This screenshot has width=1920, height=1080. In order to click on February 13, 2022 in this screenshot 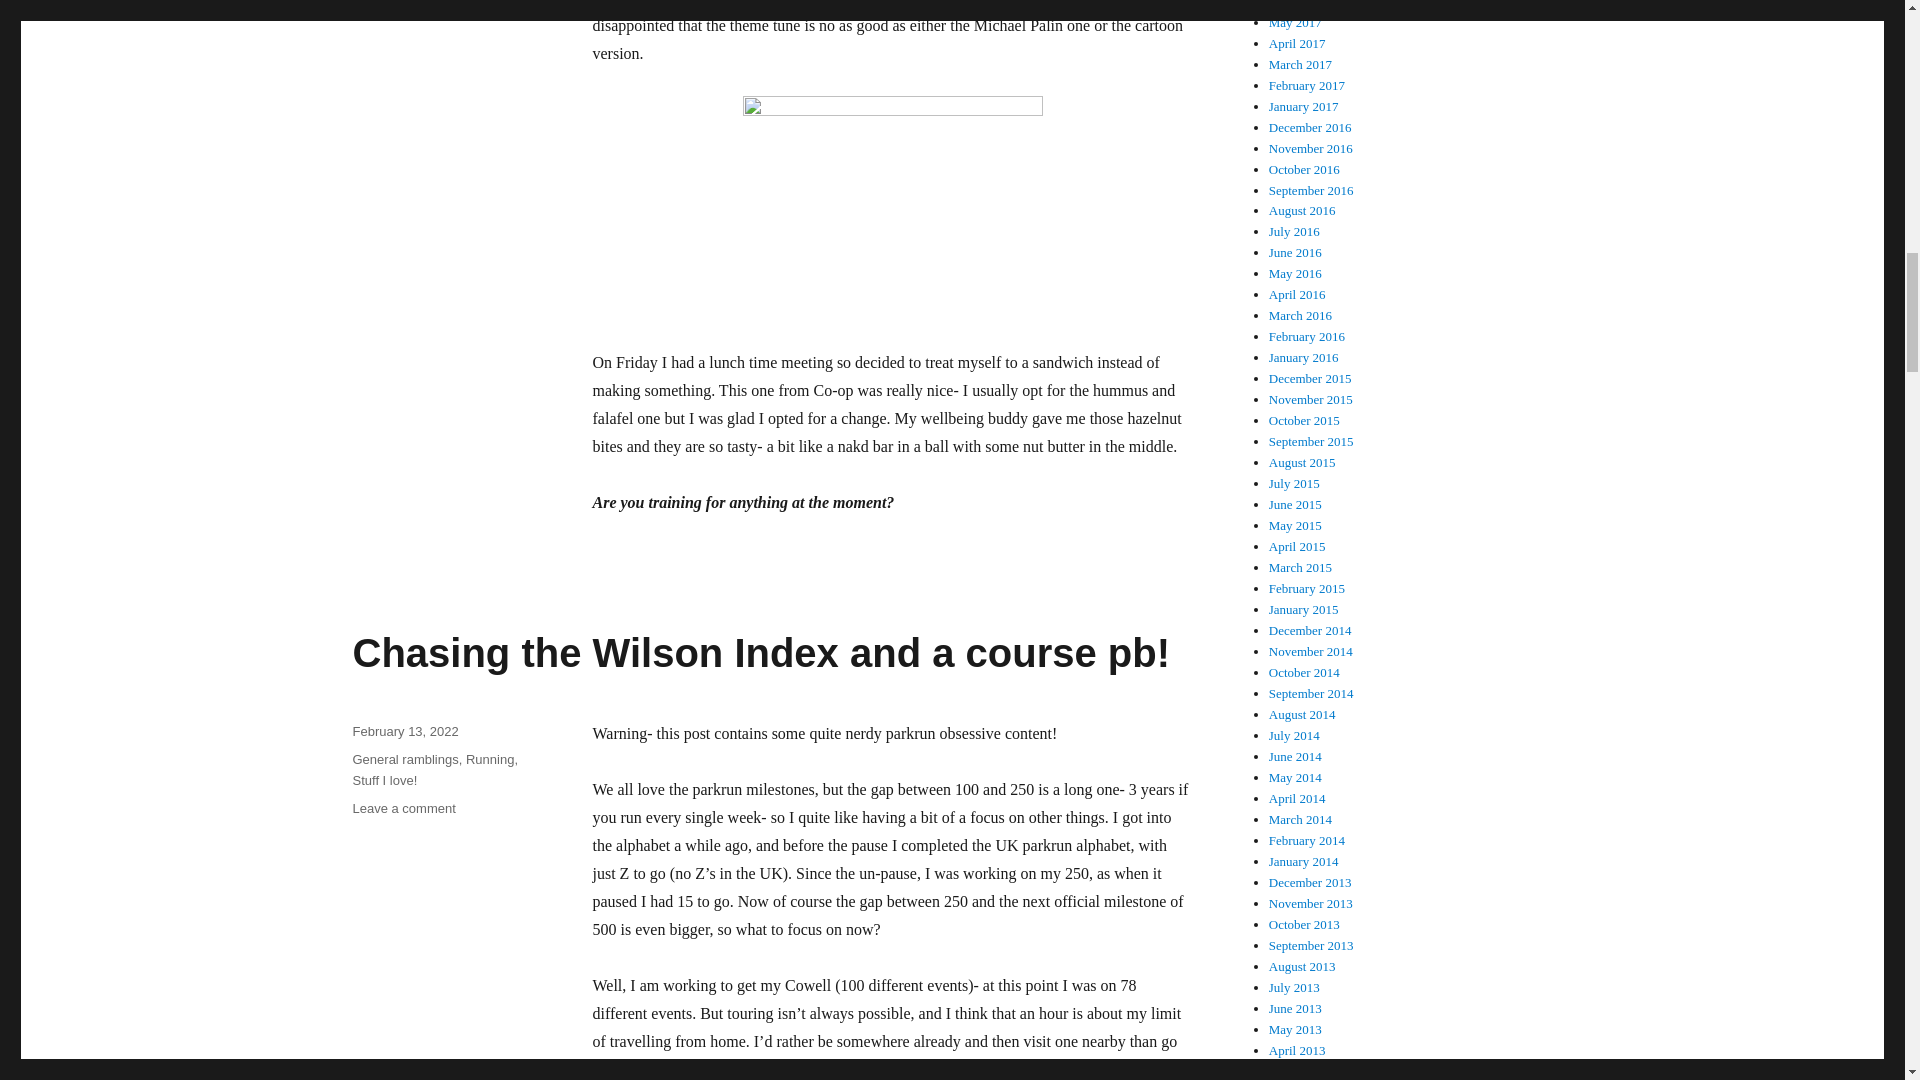, I will do `click(404, 758)`.